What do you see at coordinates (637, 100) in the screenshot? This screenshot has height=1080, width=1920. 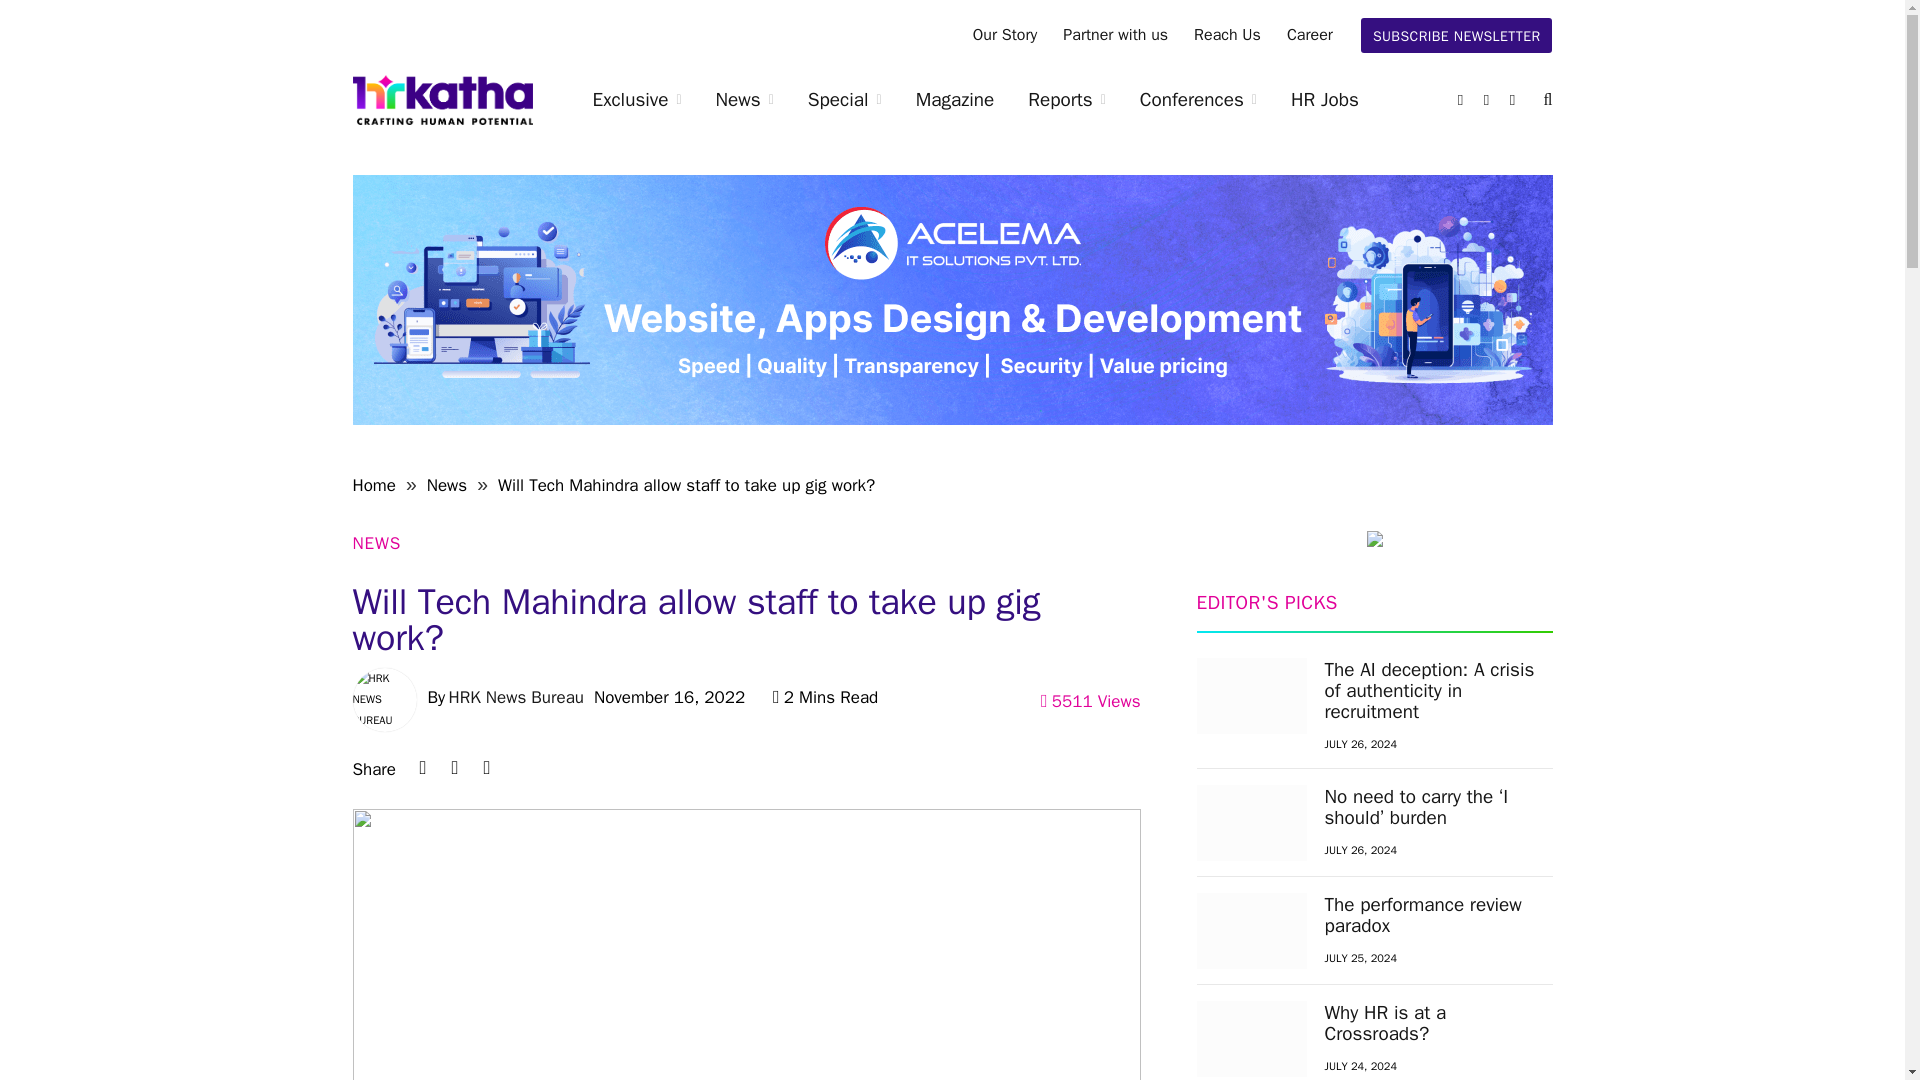 I see `Exclusive` at bounding box center [637, 100].